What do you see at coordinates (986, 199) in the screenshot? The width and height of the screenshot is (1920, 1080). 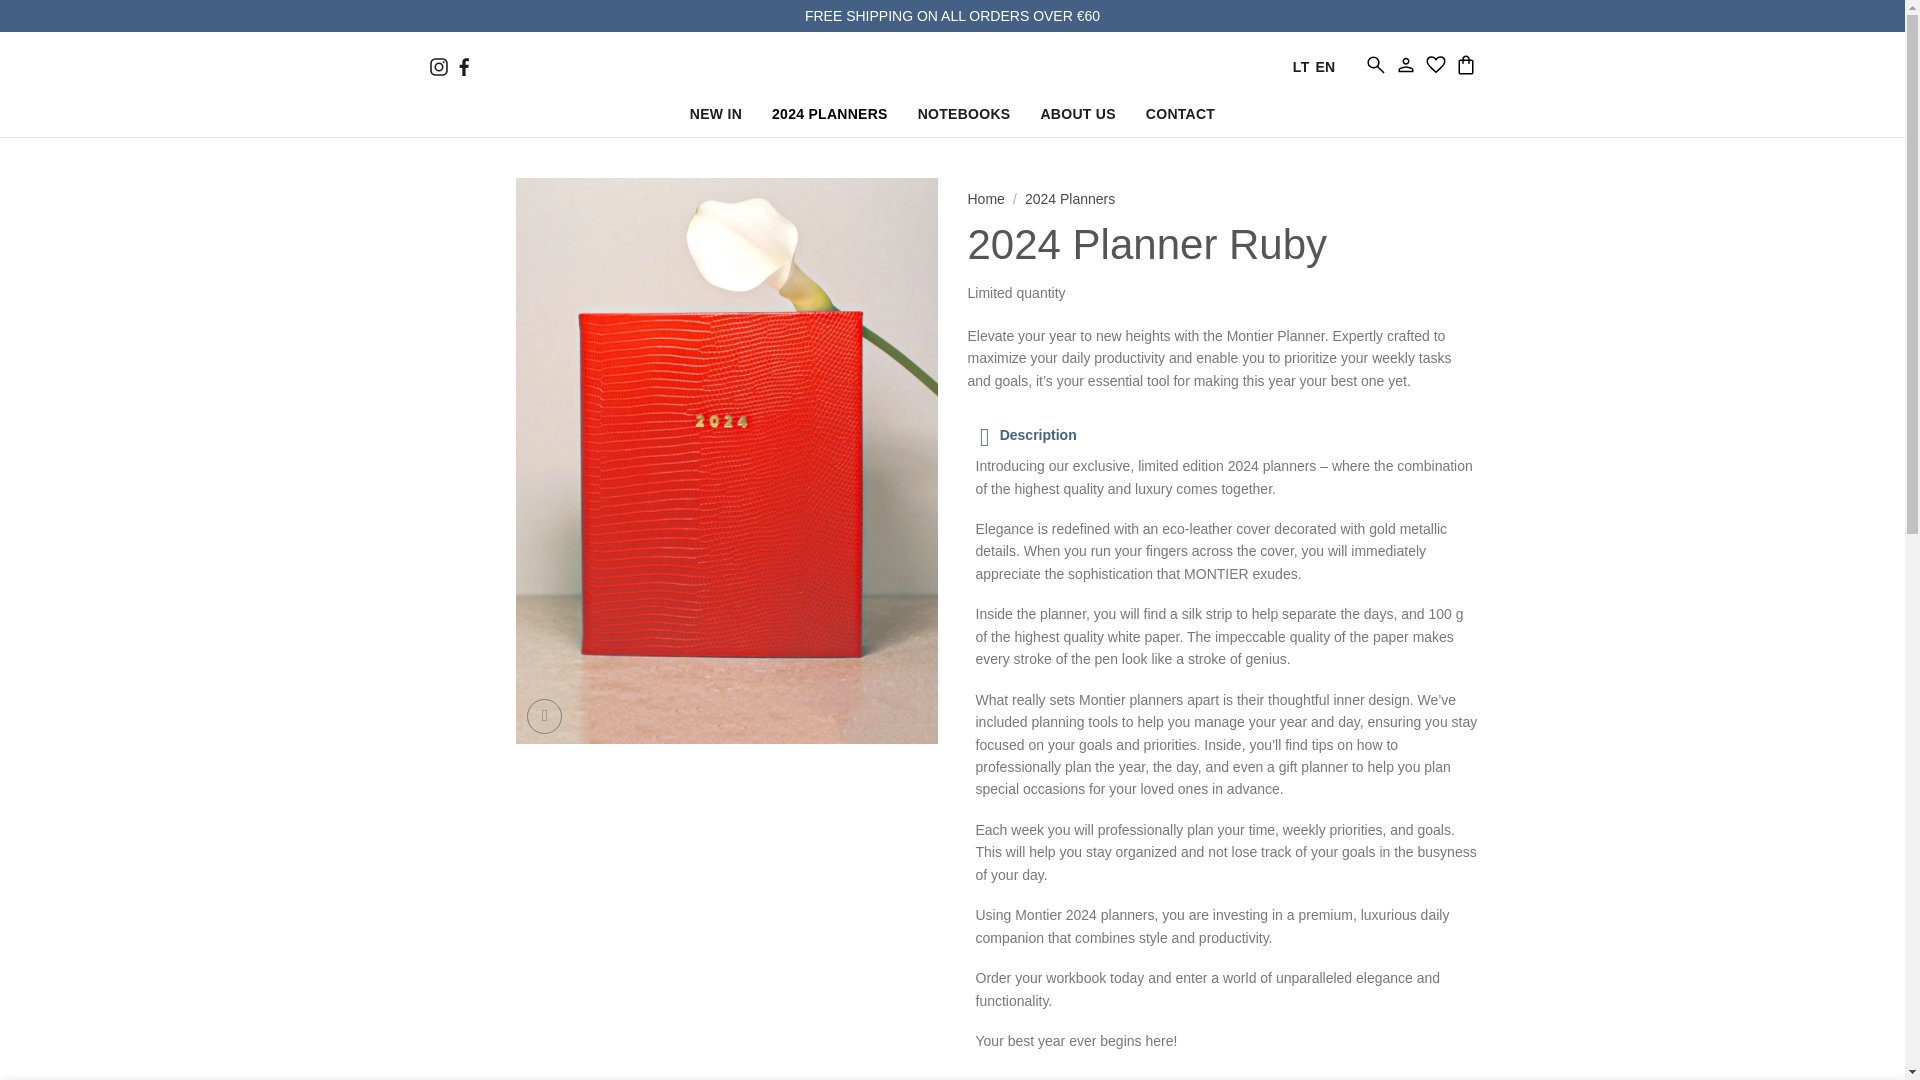 I see `Home` at bounding box center [986, 199].